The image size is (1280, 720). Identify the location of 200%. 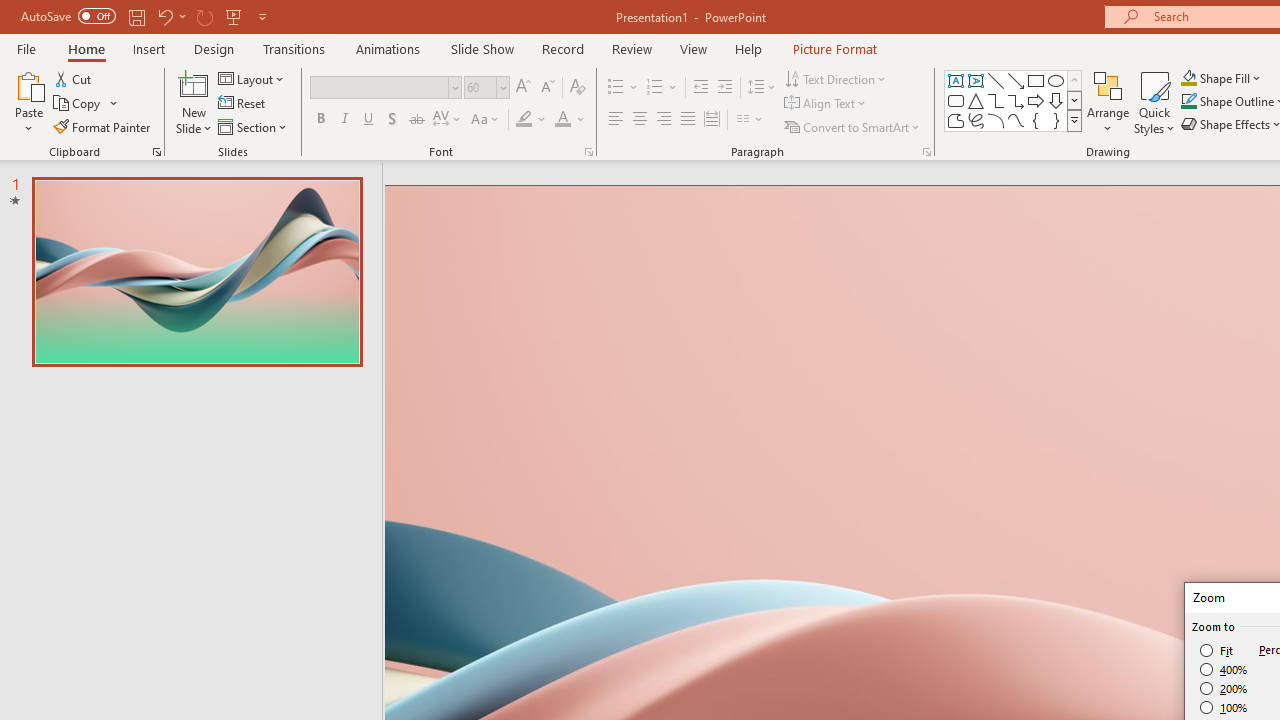
(1224, 688).